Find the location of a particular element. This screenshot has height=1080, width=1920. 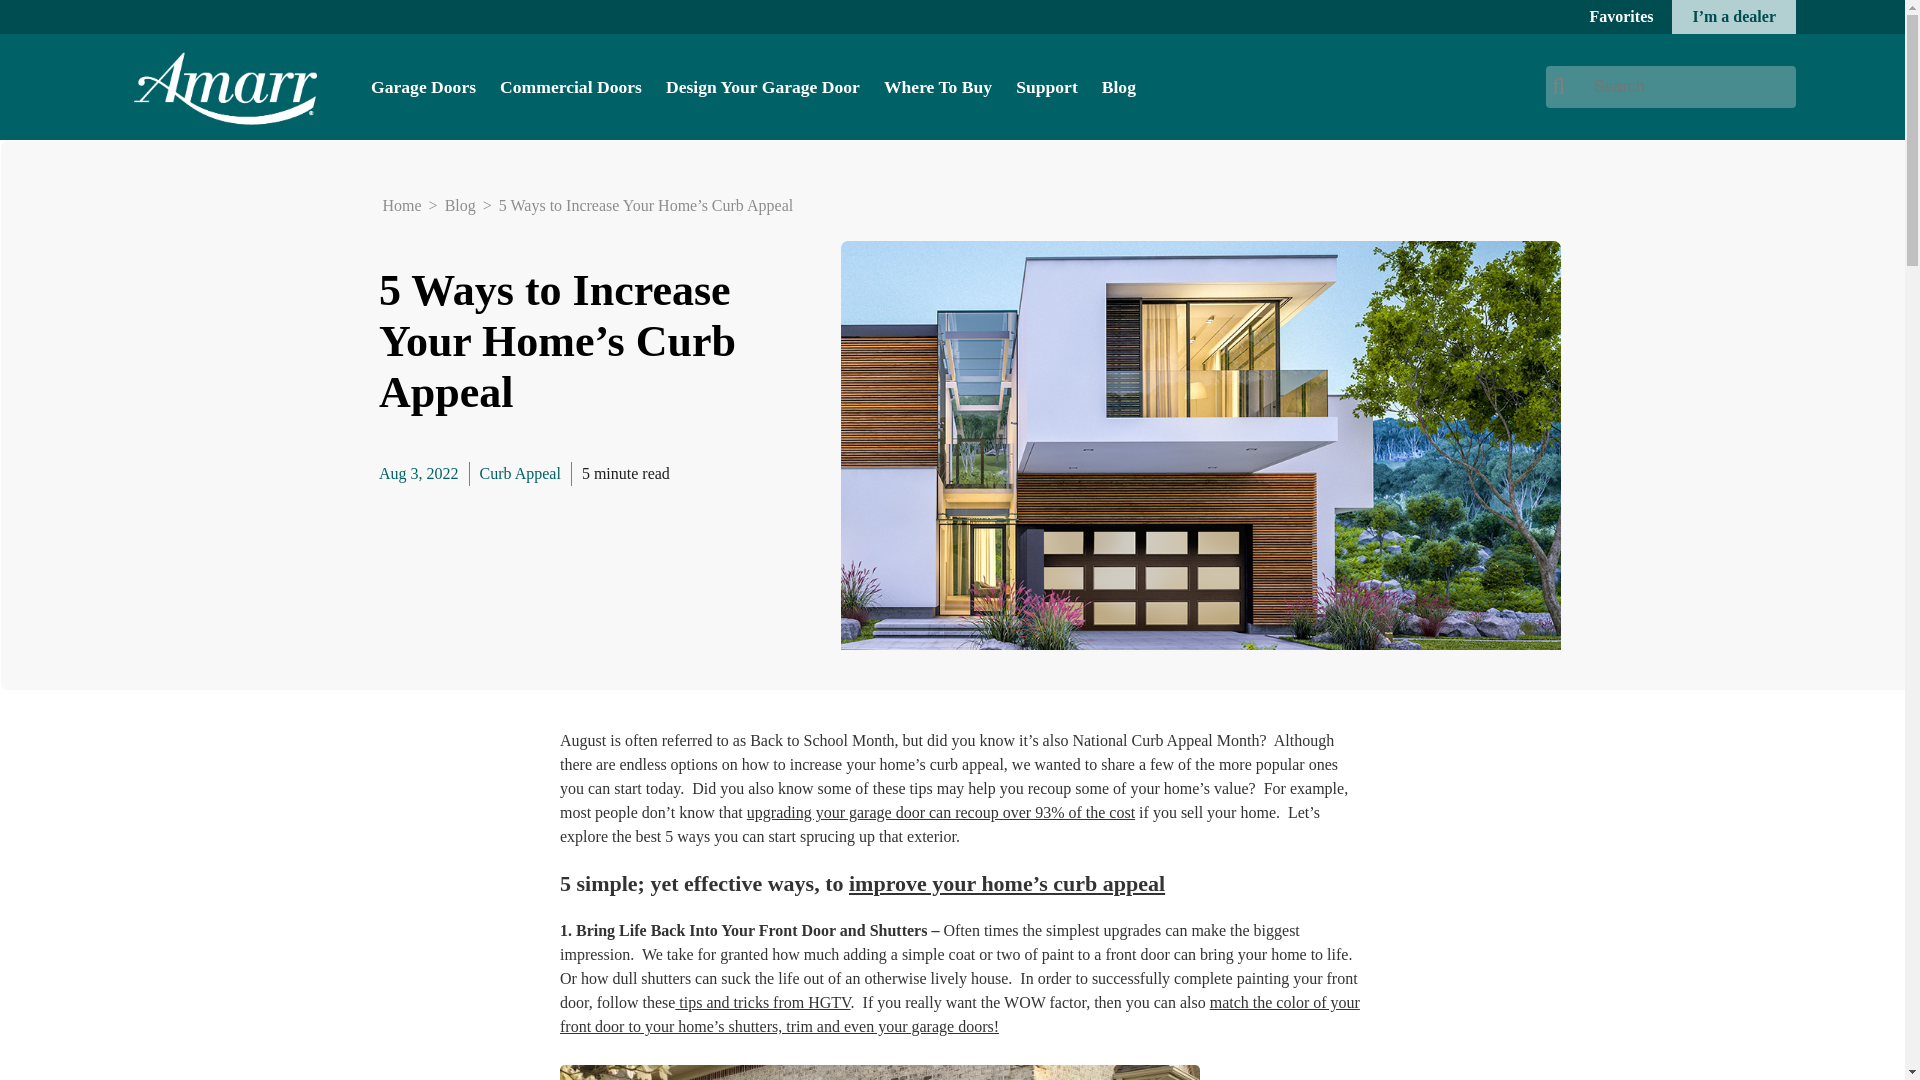

Support is located at coordinates (1046, 86).